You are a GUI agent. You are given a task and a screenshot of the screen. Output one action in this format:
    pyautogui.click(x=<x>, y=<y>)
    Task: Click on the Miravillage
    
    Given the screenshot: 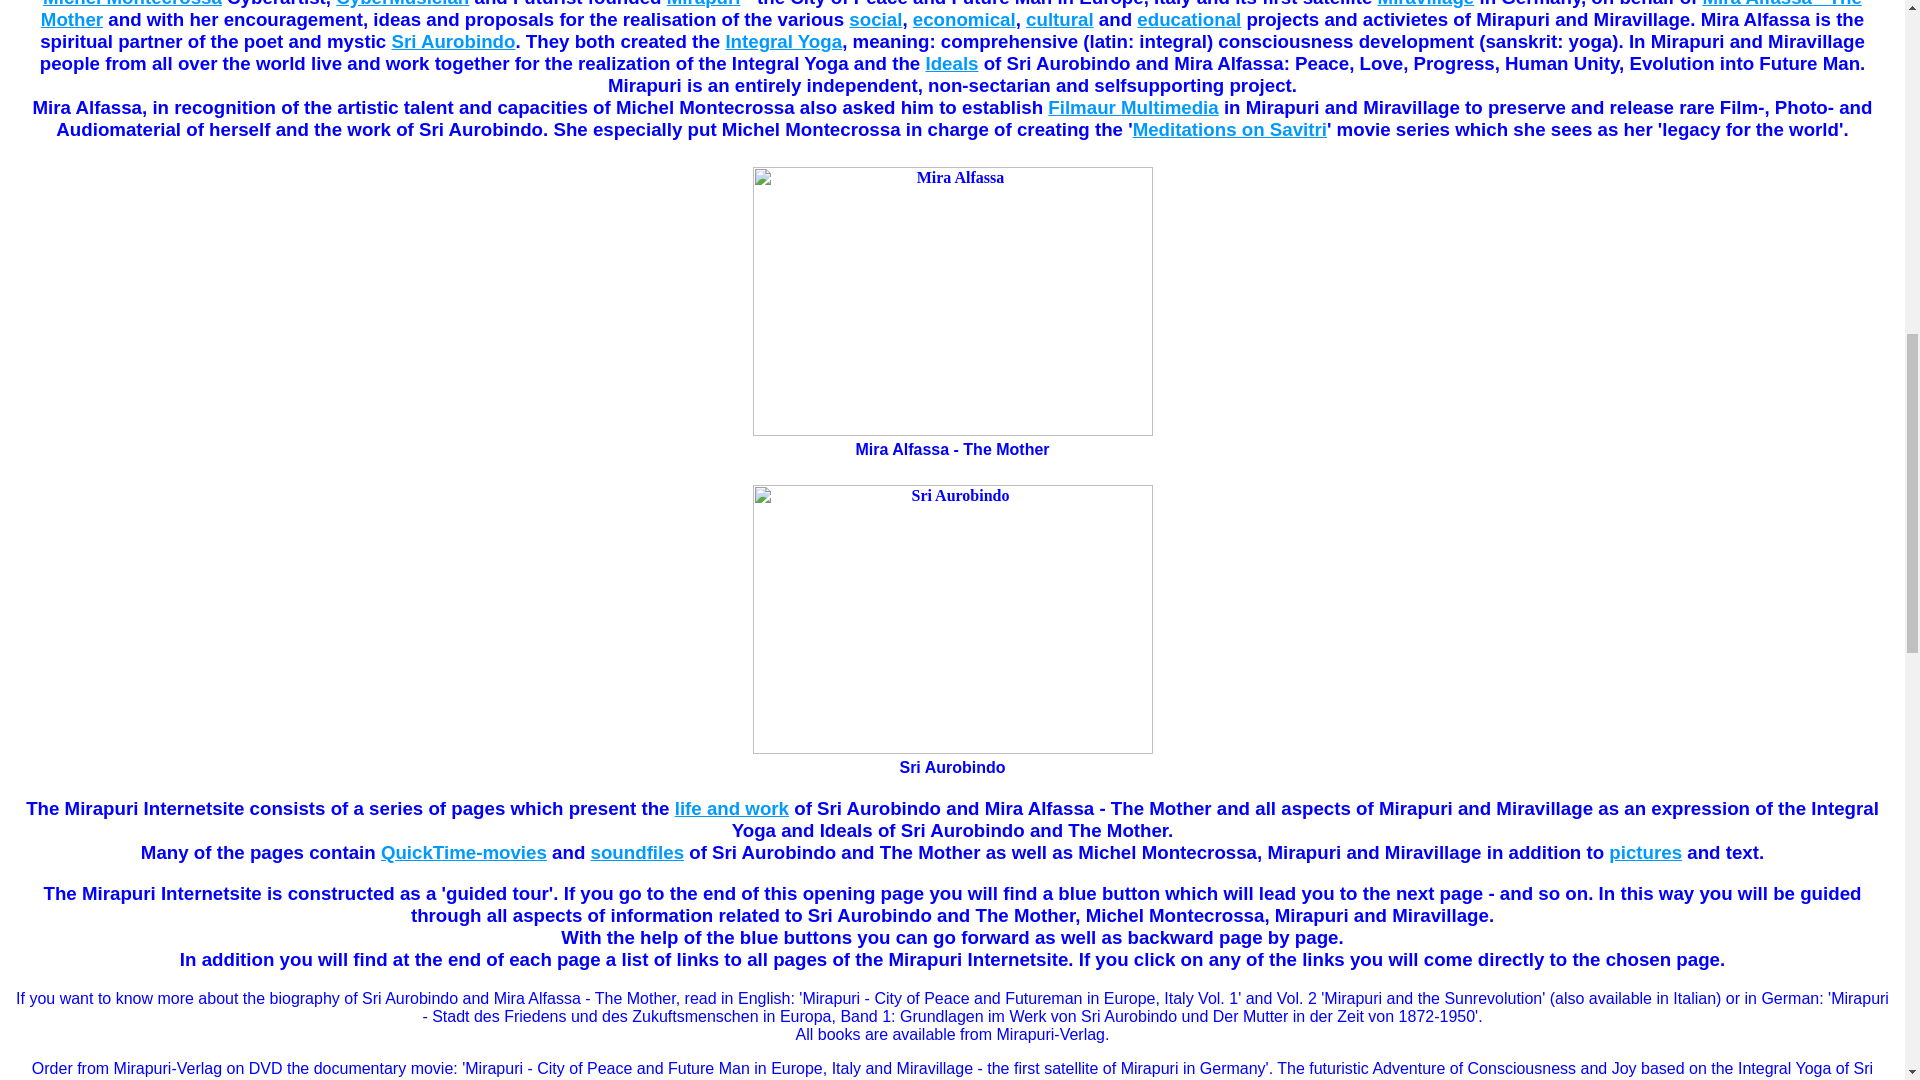 What is the action you would take?
    pyautogui.click(x=1426, y=4)
    